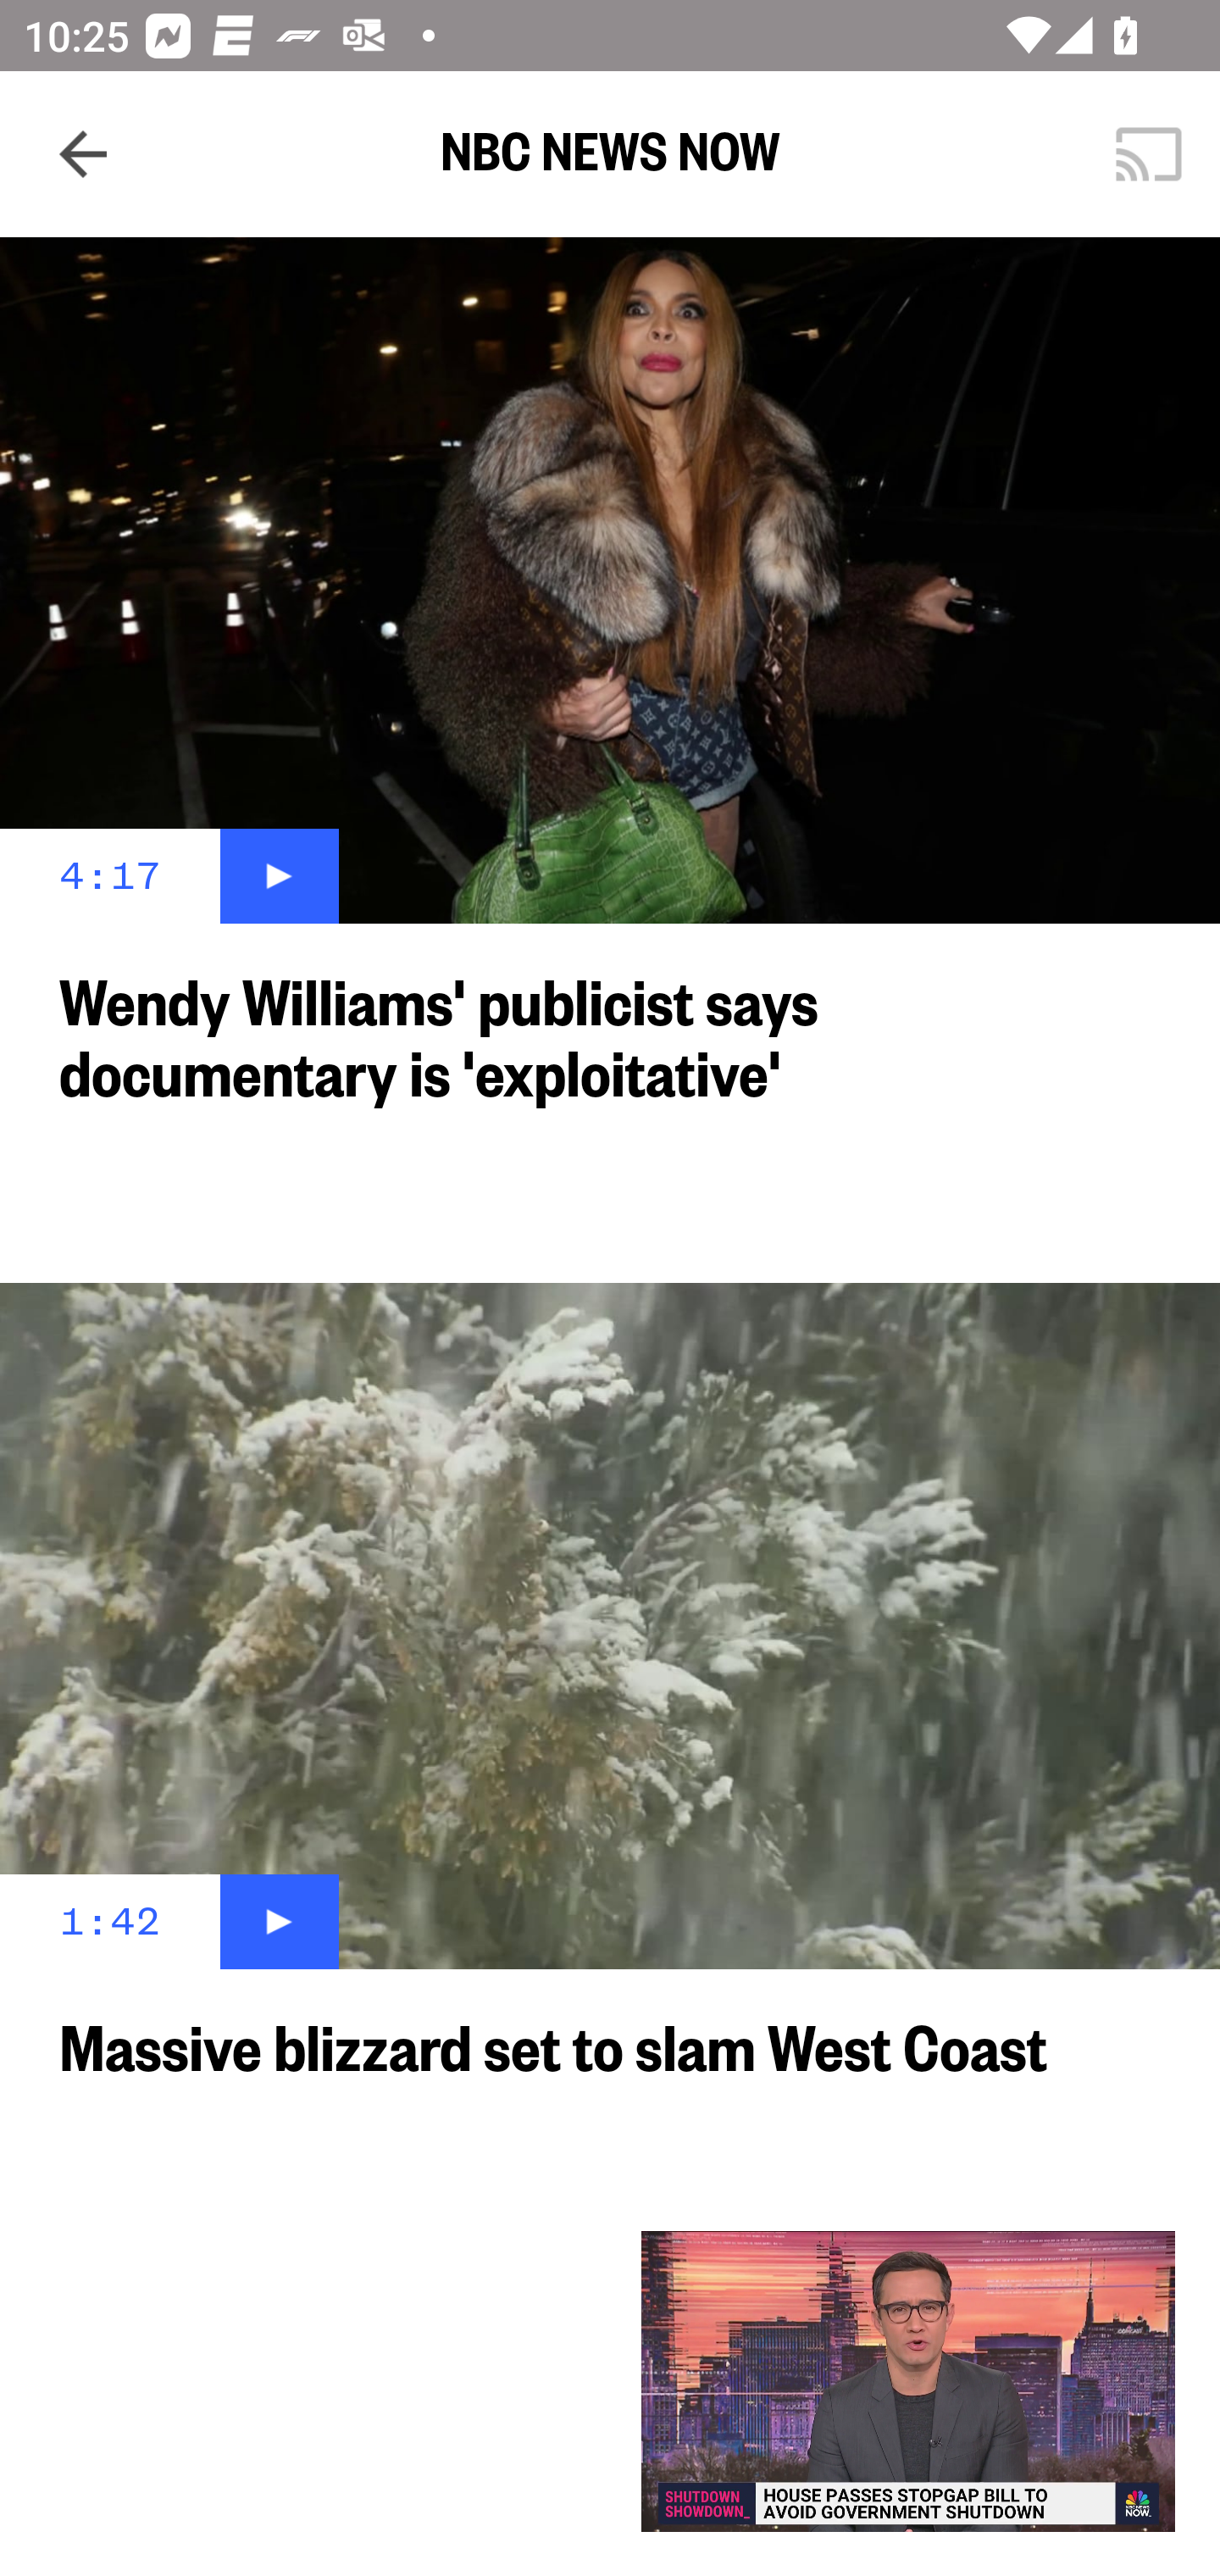  Describe the element at coordinates (1149, 154) in the screenshot. I see `Cast. Disconnected` at that location.